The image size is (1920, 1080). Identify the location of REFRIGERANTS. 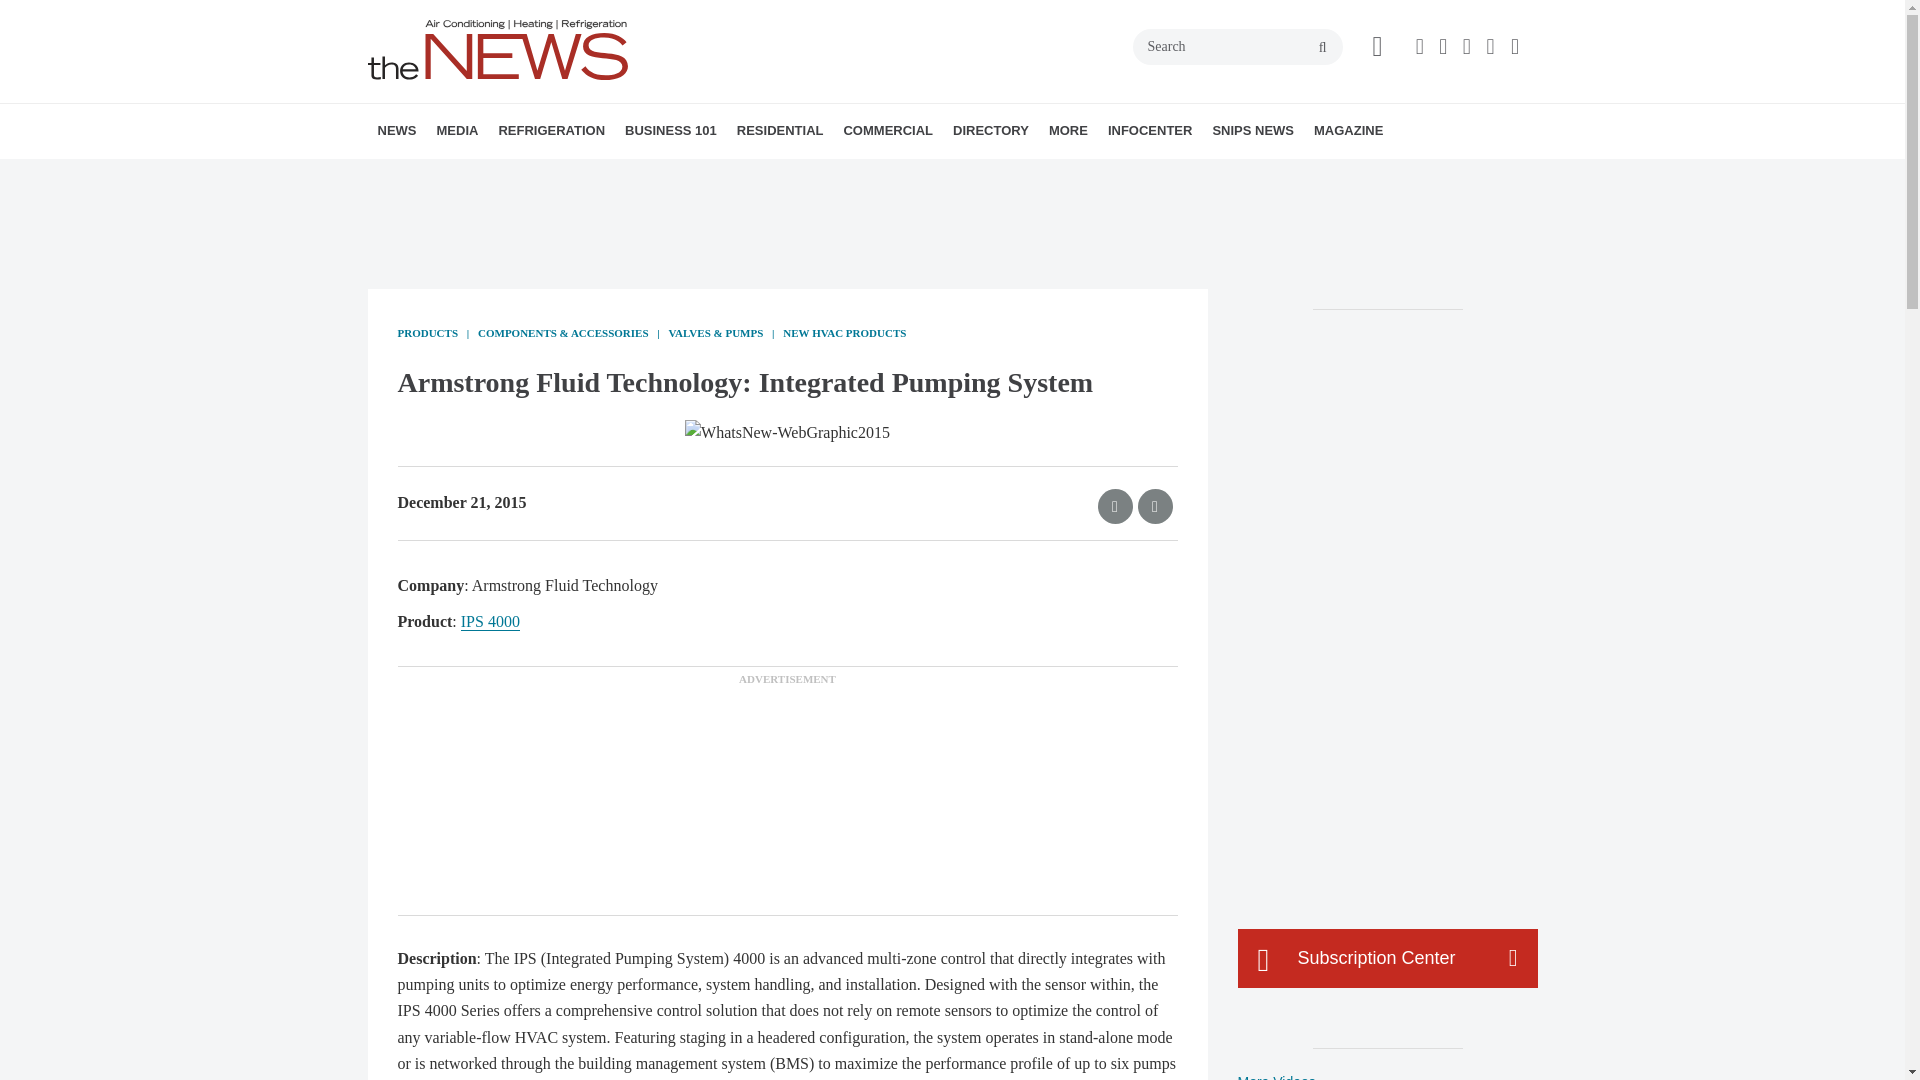
(612, 175).